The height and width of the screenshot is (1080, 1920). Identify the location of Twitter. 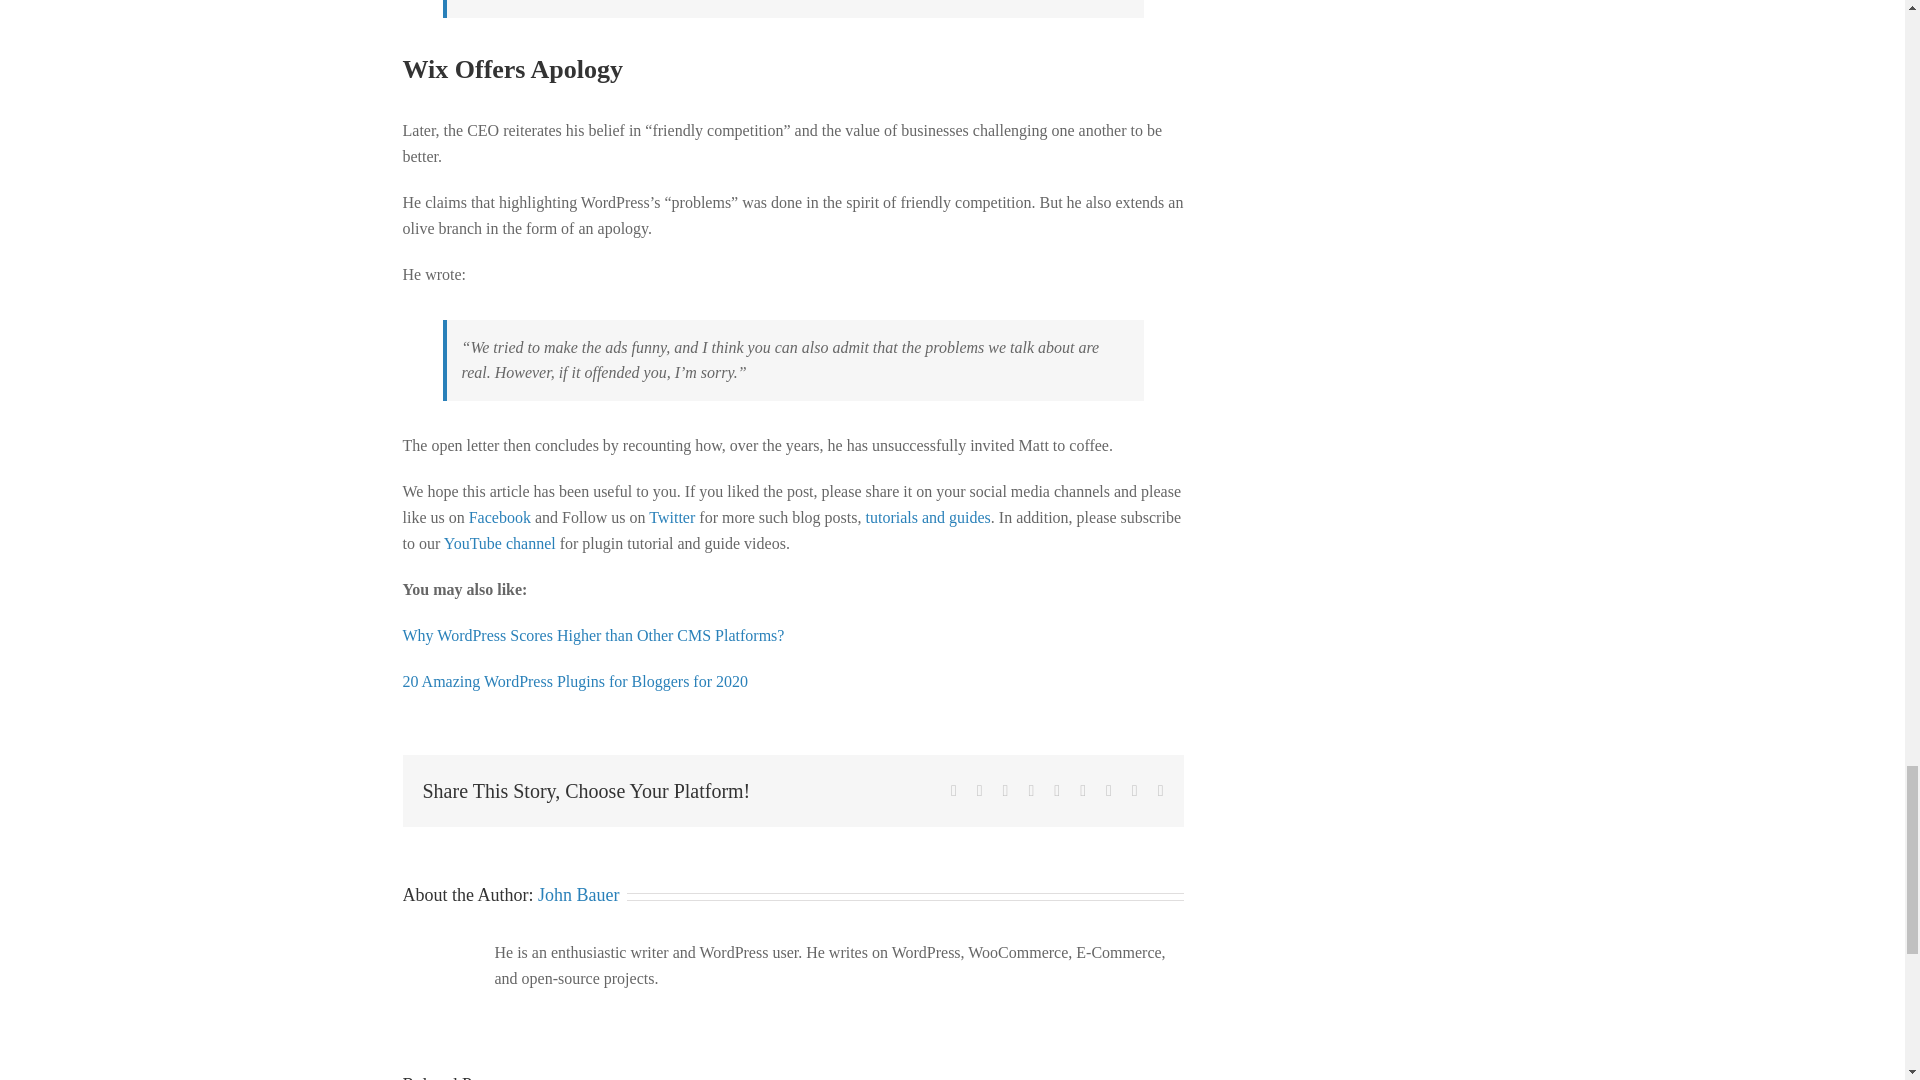
(672, 516).